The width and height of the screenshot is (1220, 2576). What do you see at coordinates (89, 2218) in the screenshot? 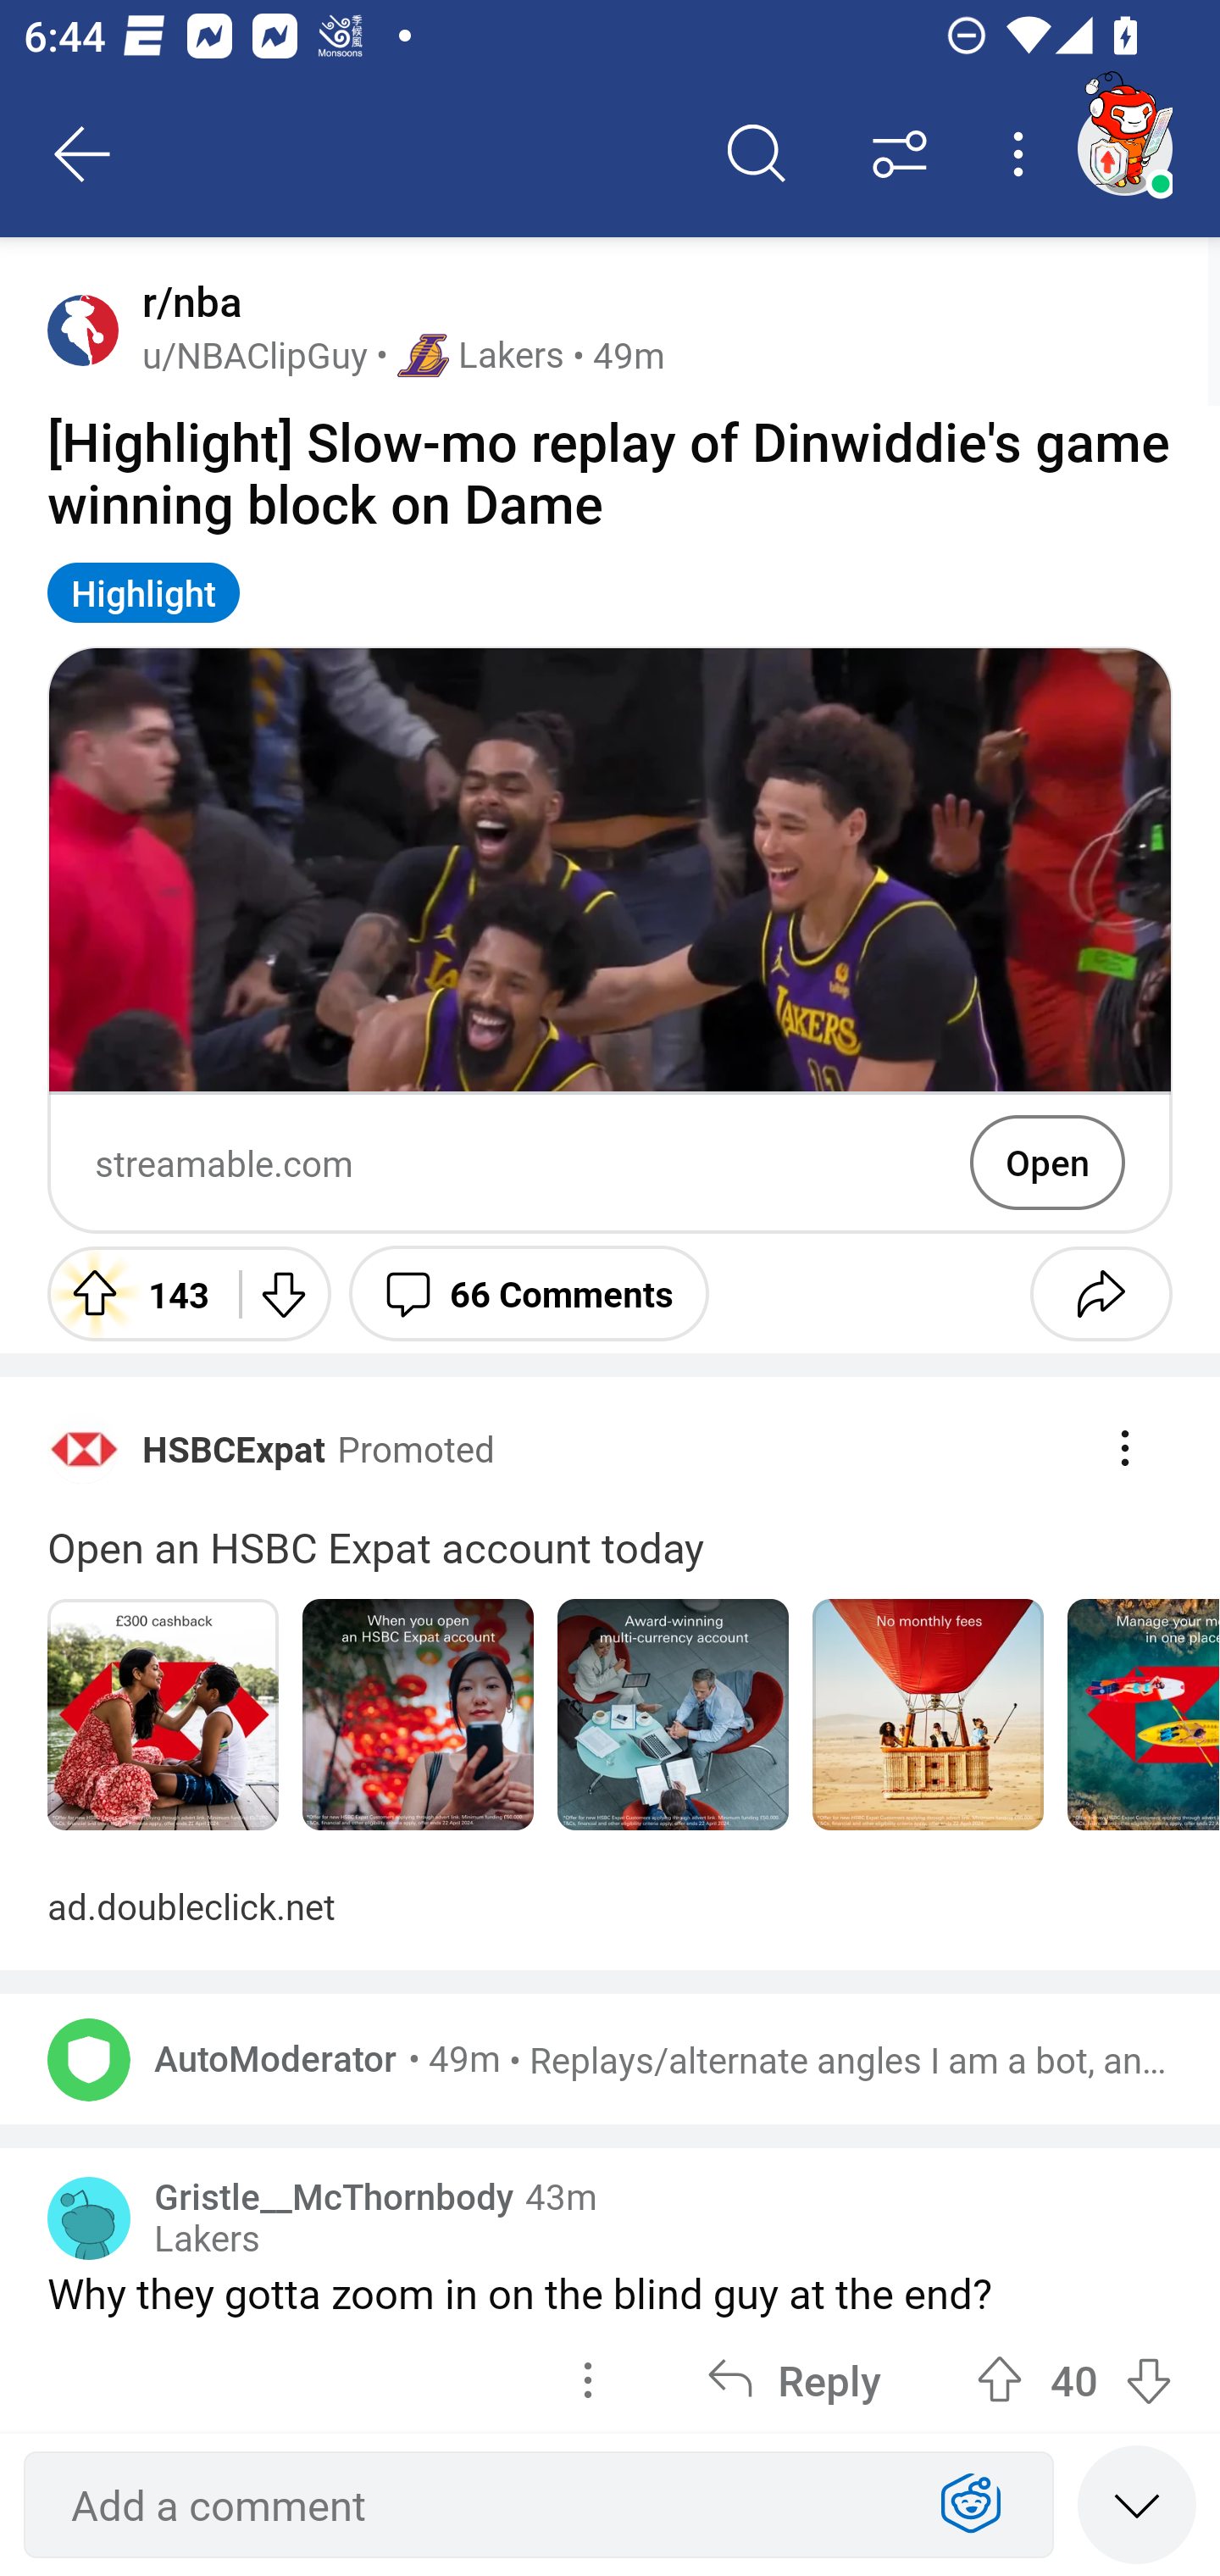
I see `Avatar` at bounding box center [89, 2218].